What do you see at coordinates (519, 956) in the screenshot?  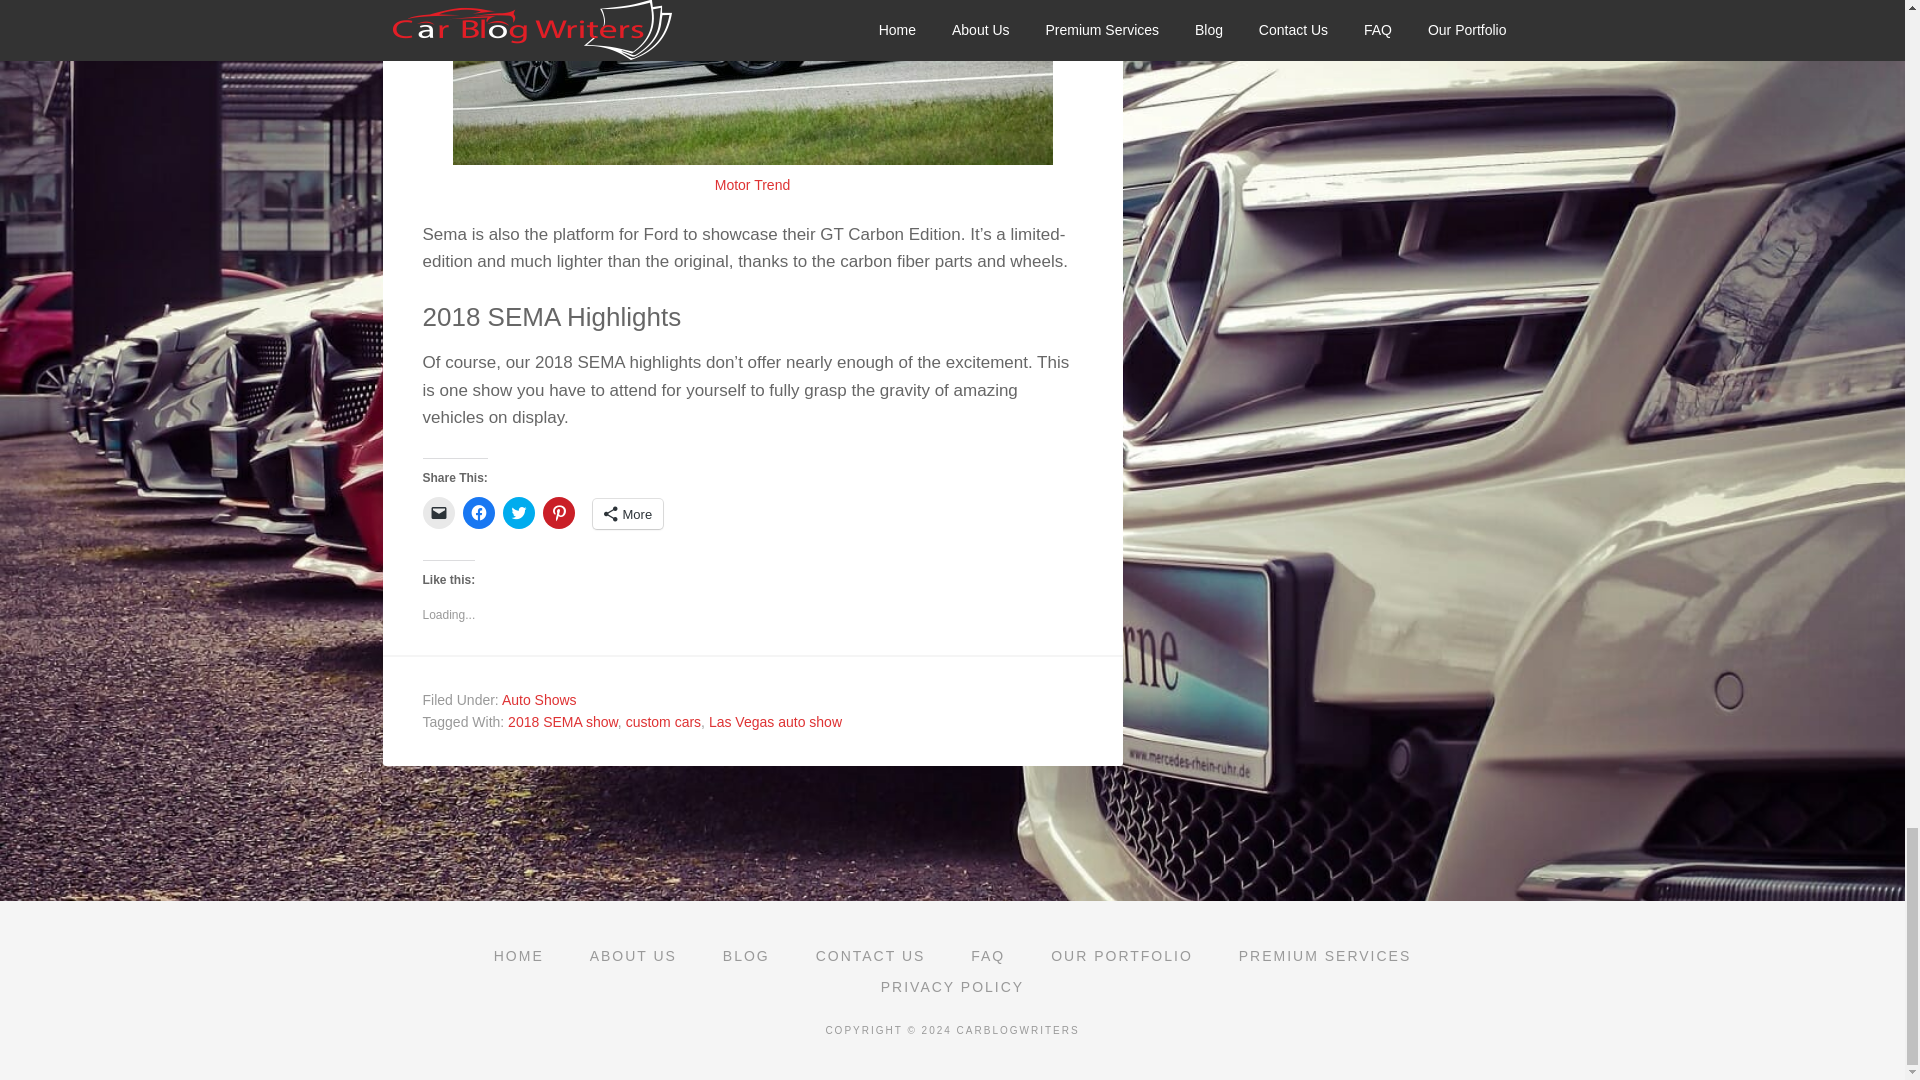 I see `HOME` at bounding box center [519, 956].